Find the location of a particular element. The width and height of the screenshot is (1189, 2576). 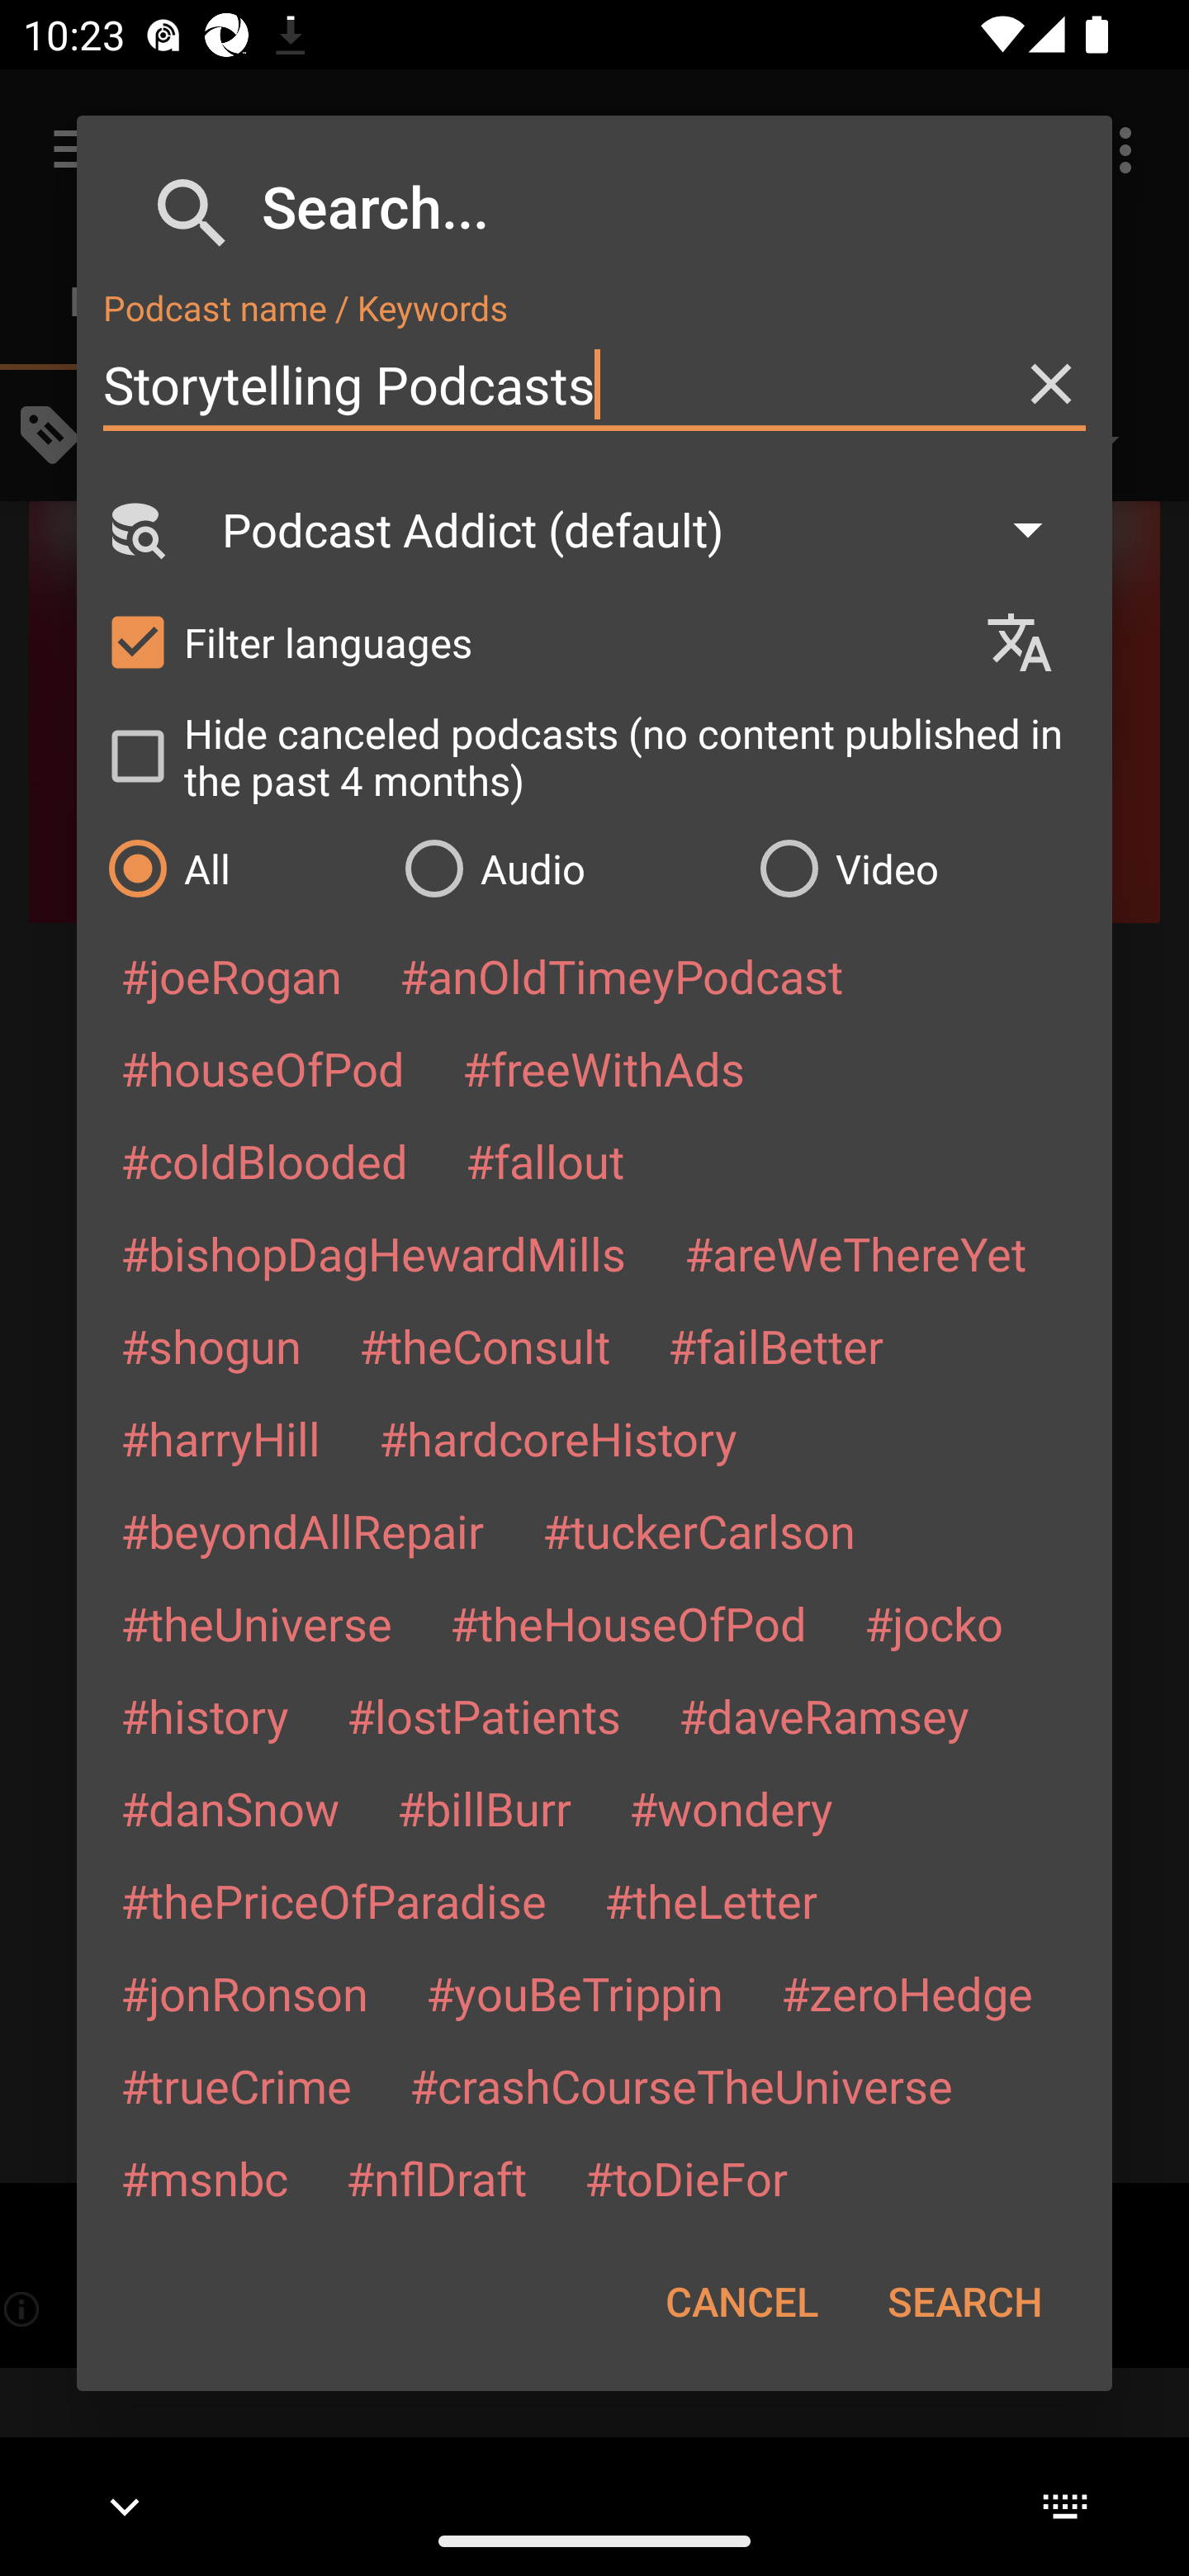

#crashCourseTheUniverse is located at coordinates (680, 2085).